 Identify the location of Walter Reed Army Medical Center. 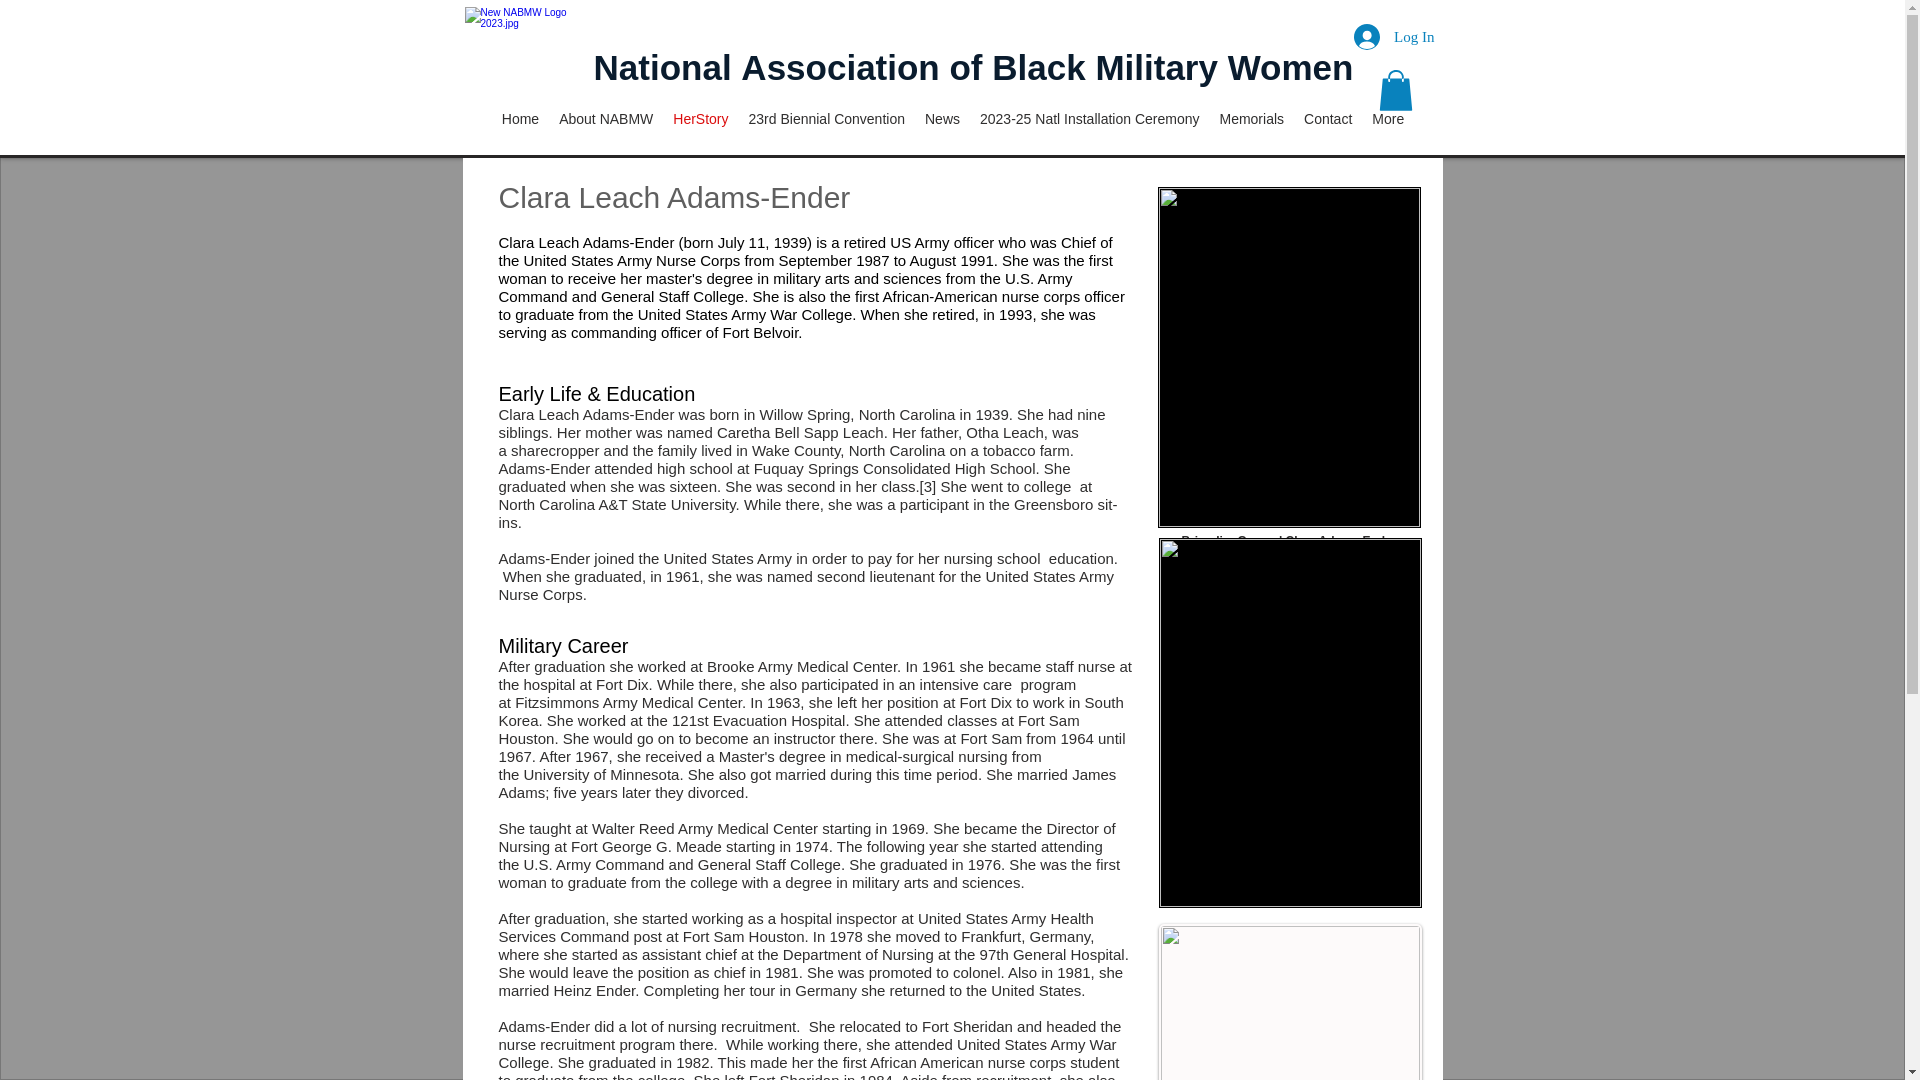
(704, 828).